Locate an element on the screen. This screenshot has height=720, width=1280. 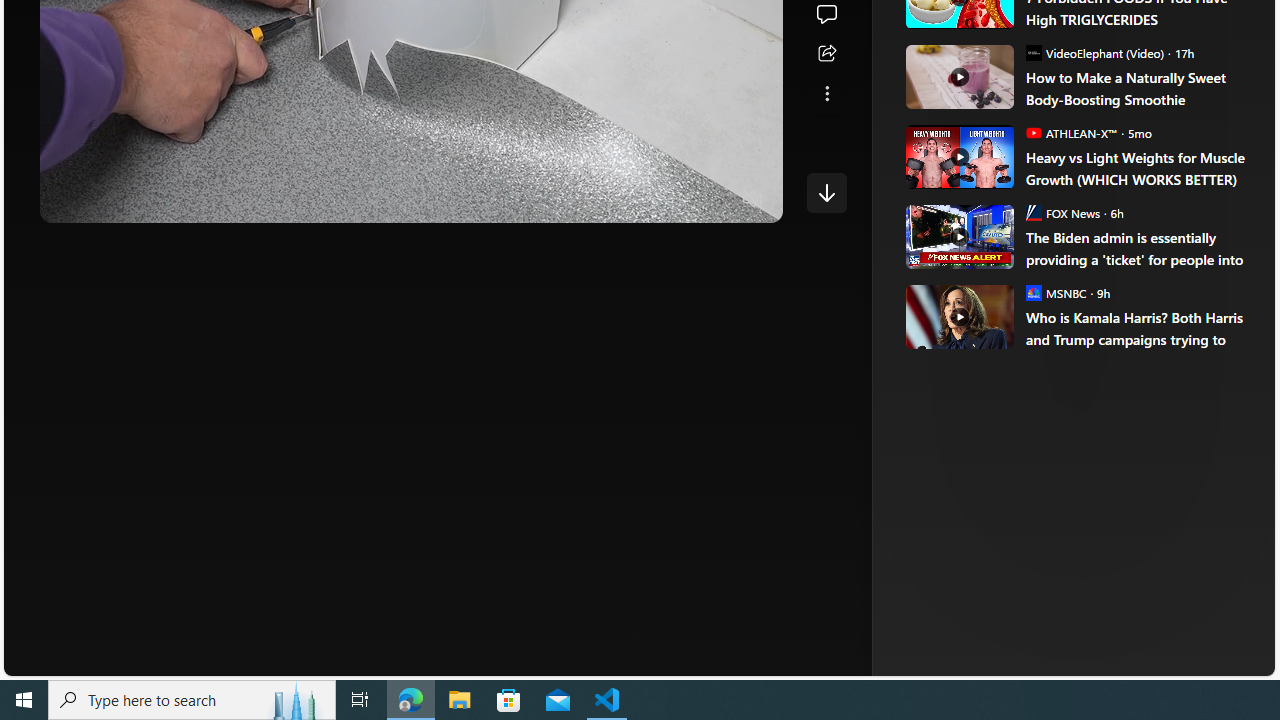
How to Make a Naturally Sweet Body-Boosting Smoothie is located at coordinates (958, 76).